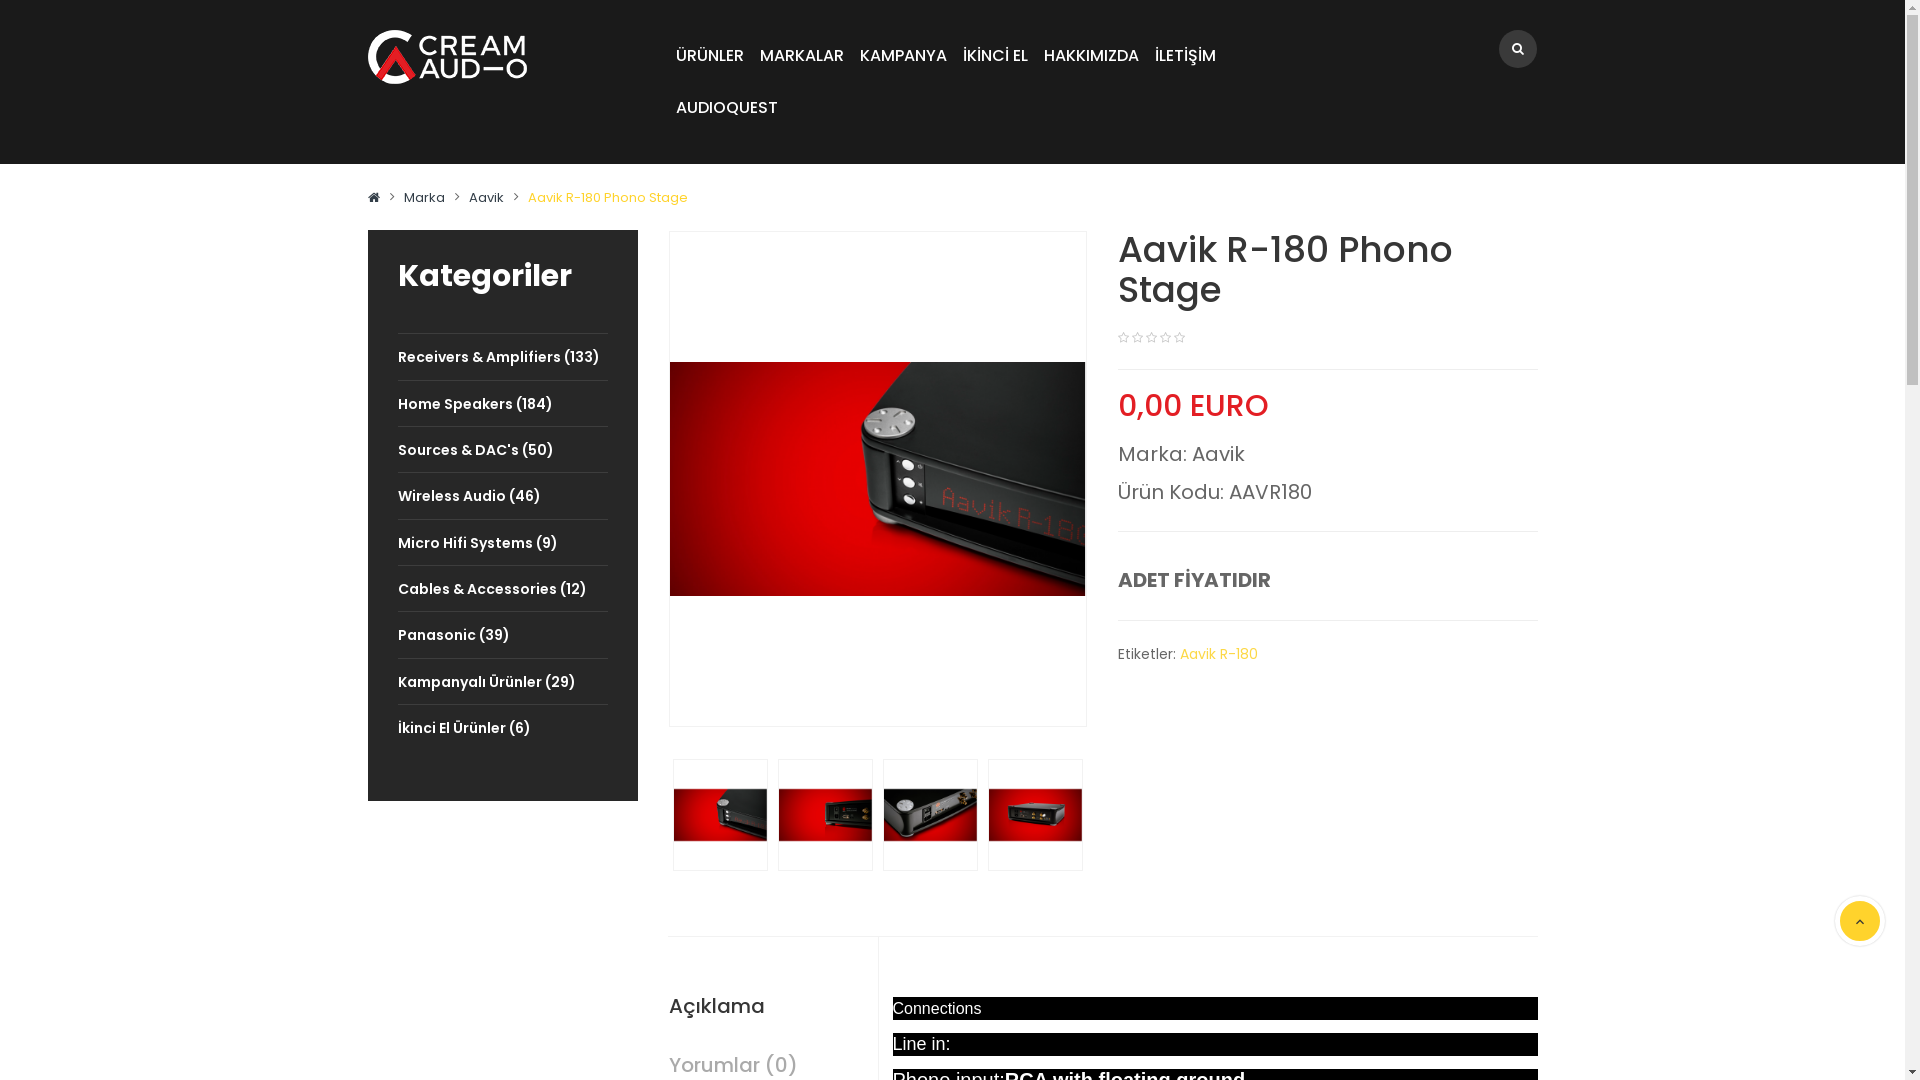 Image resolution: width=1920 pixels, height=1080 pixels. Describe the element at coordinates (1092, 56) in the screenshot. I see `HAKKIMIZDA` at that location.